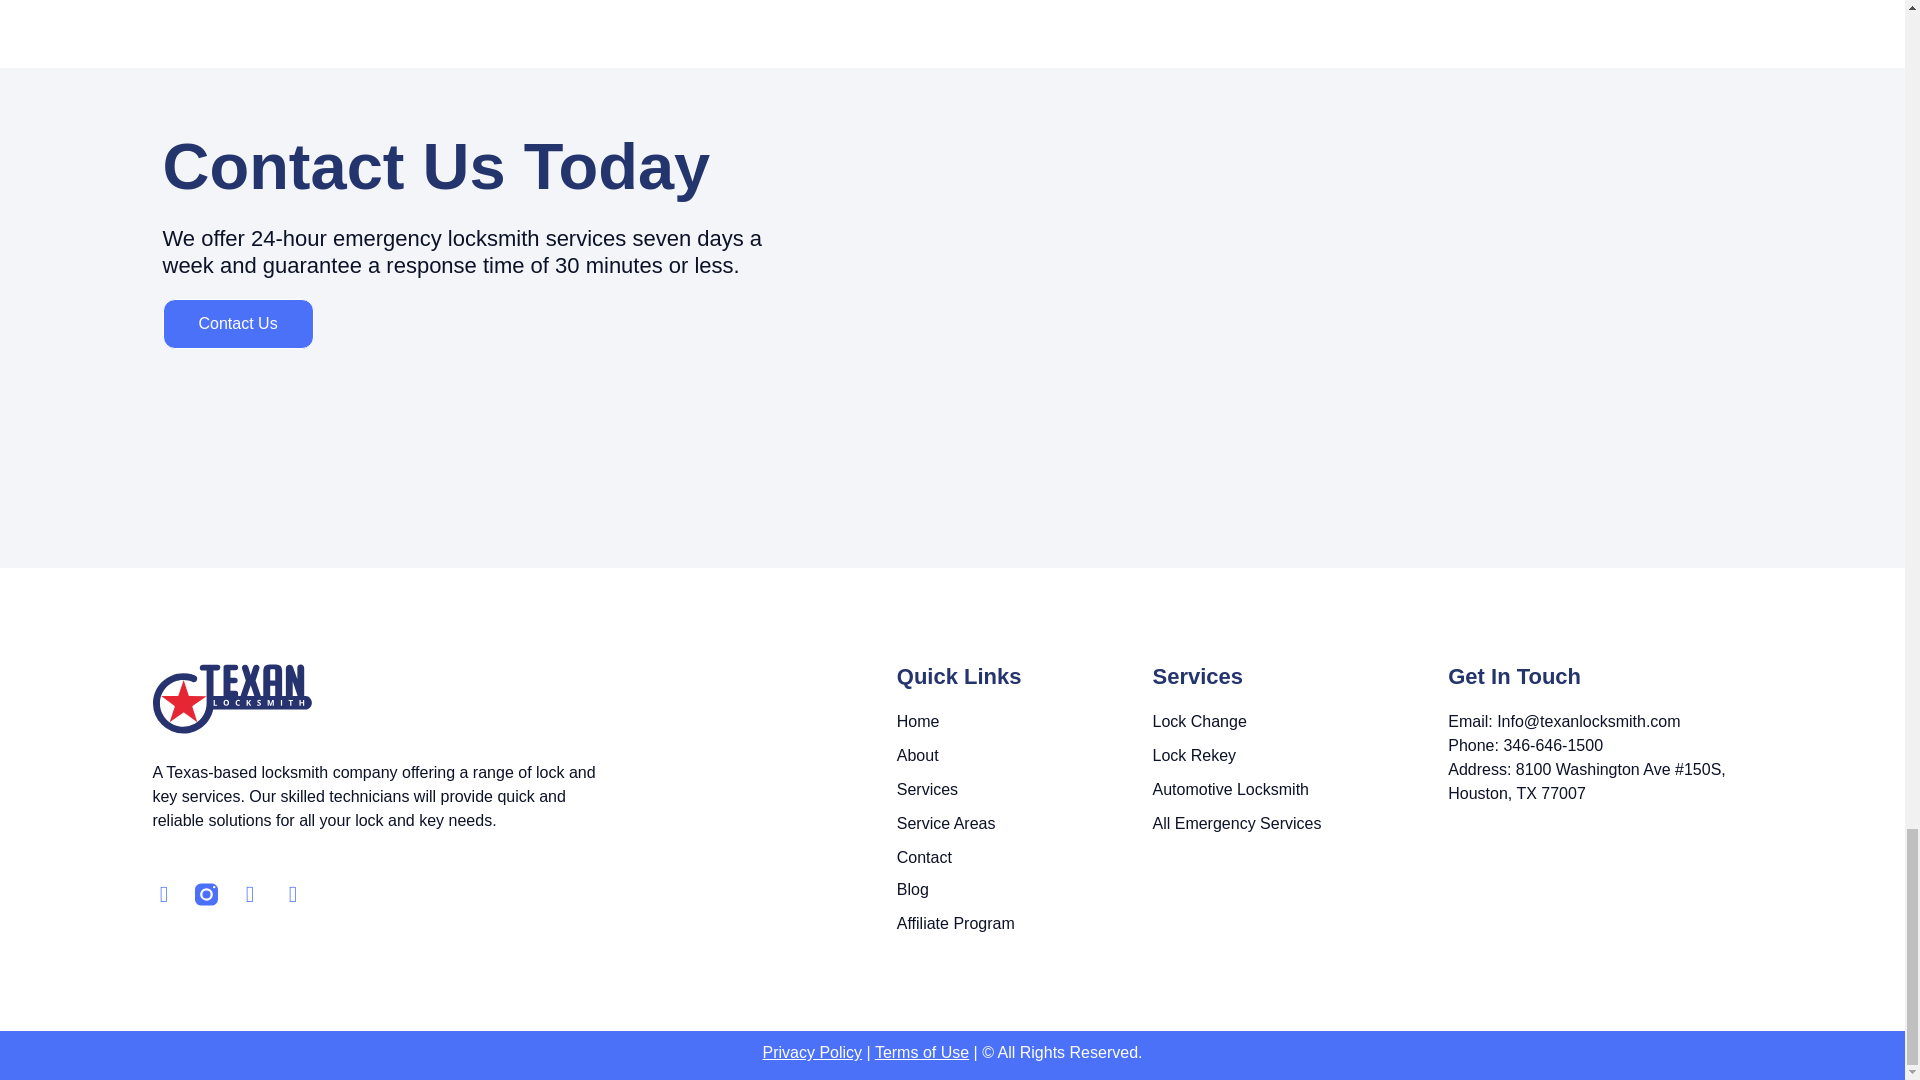 The image size is (1920, 1080). What do you see at coordinates (236, 324) in the screenshot?
I see `Contact Us` at bounding box center [236, 324].